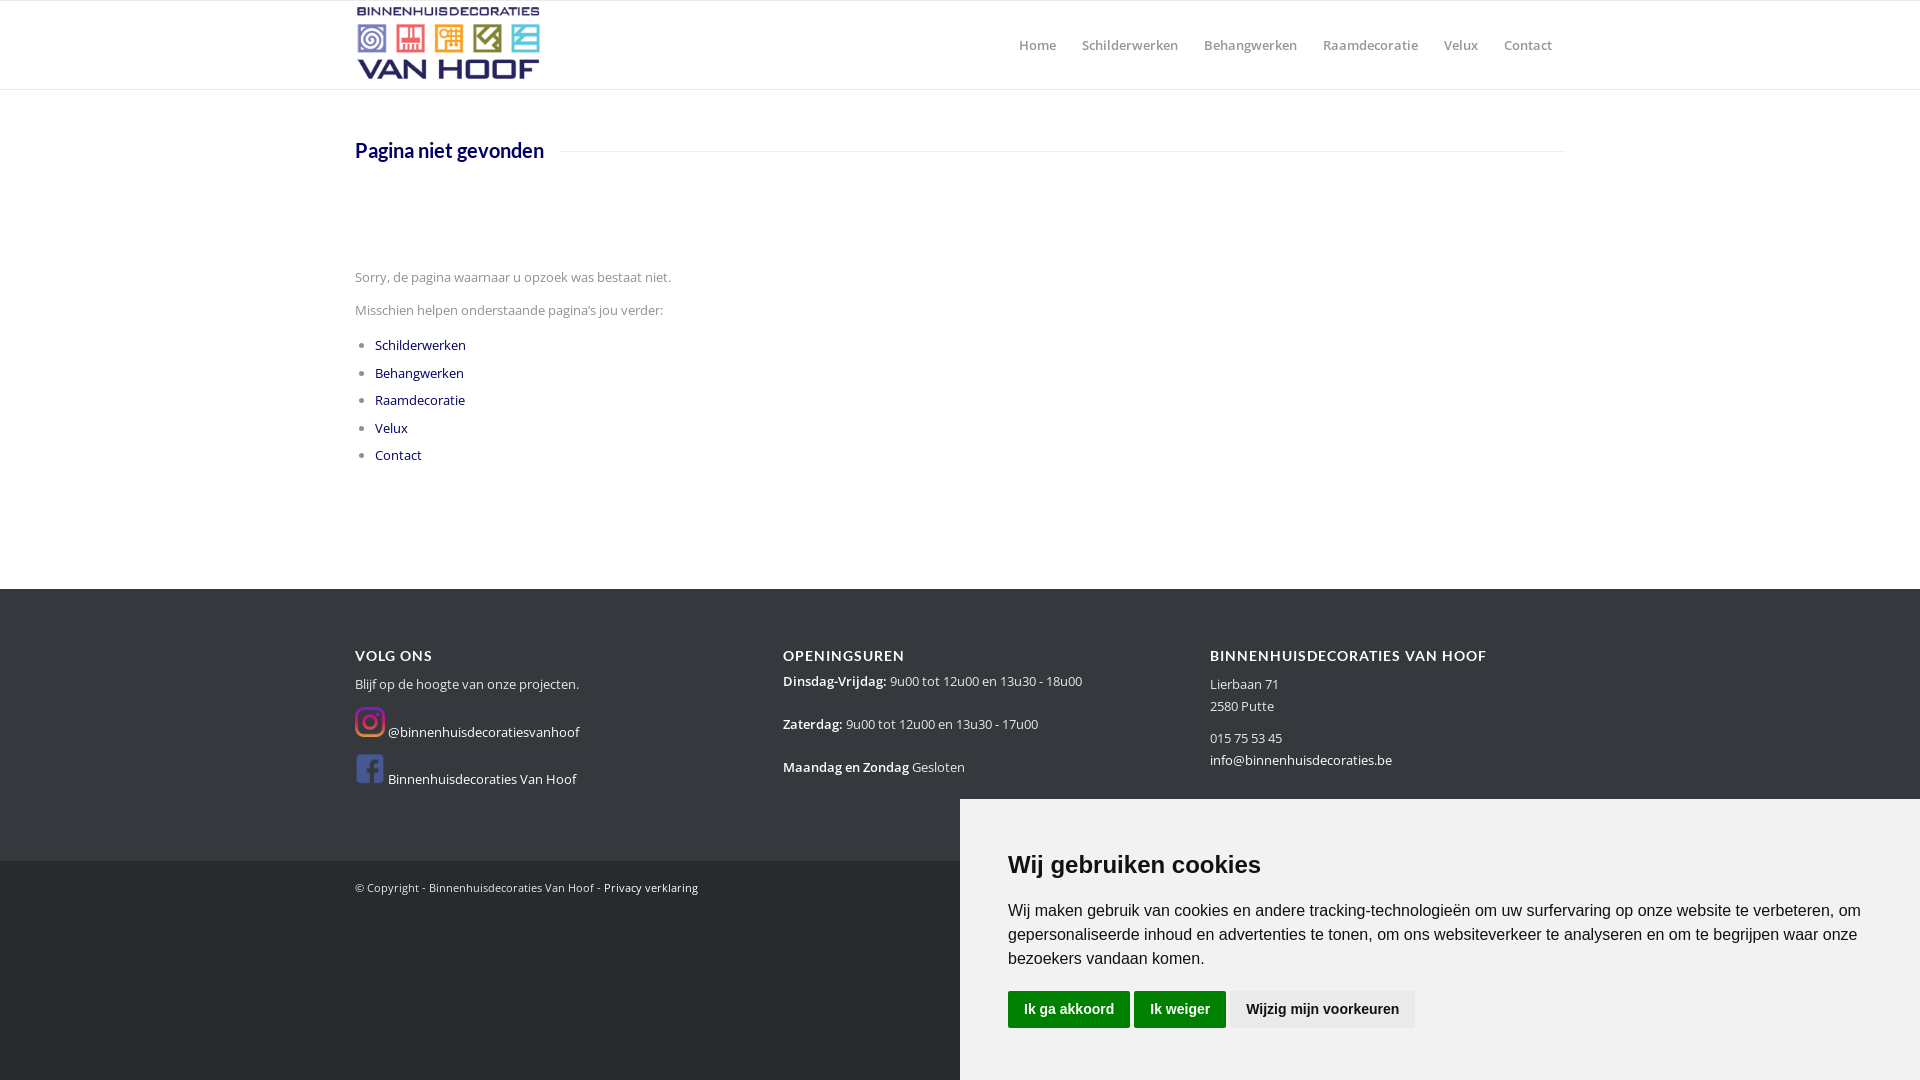  What do you see at coordinates (1069, 1010) in the screenshot?
I see `Ik ga akkoord` at bounding box center [1069, 1010].